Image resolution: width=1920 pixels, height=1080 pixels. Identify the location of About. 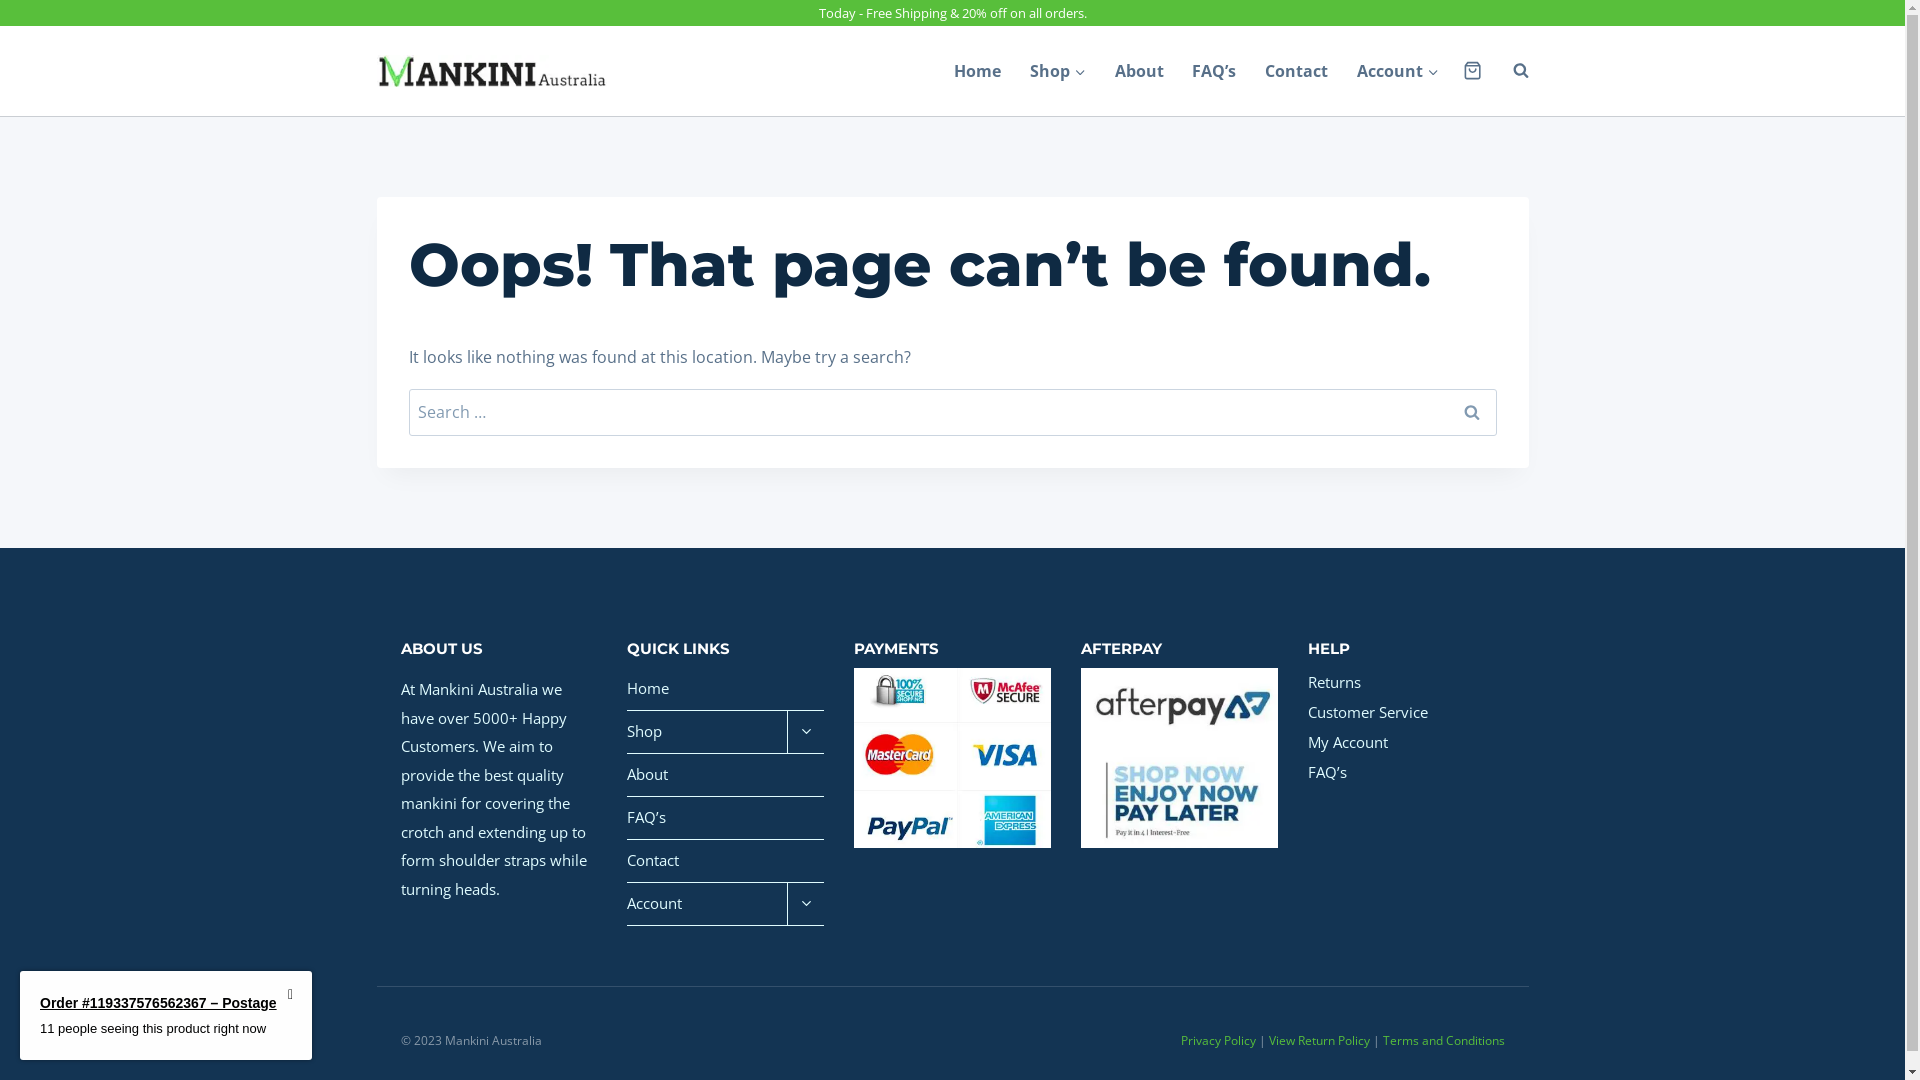
(726, 776).